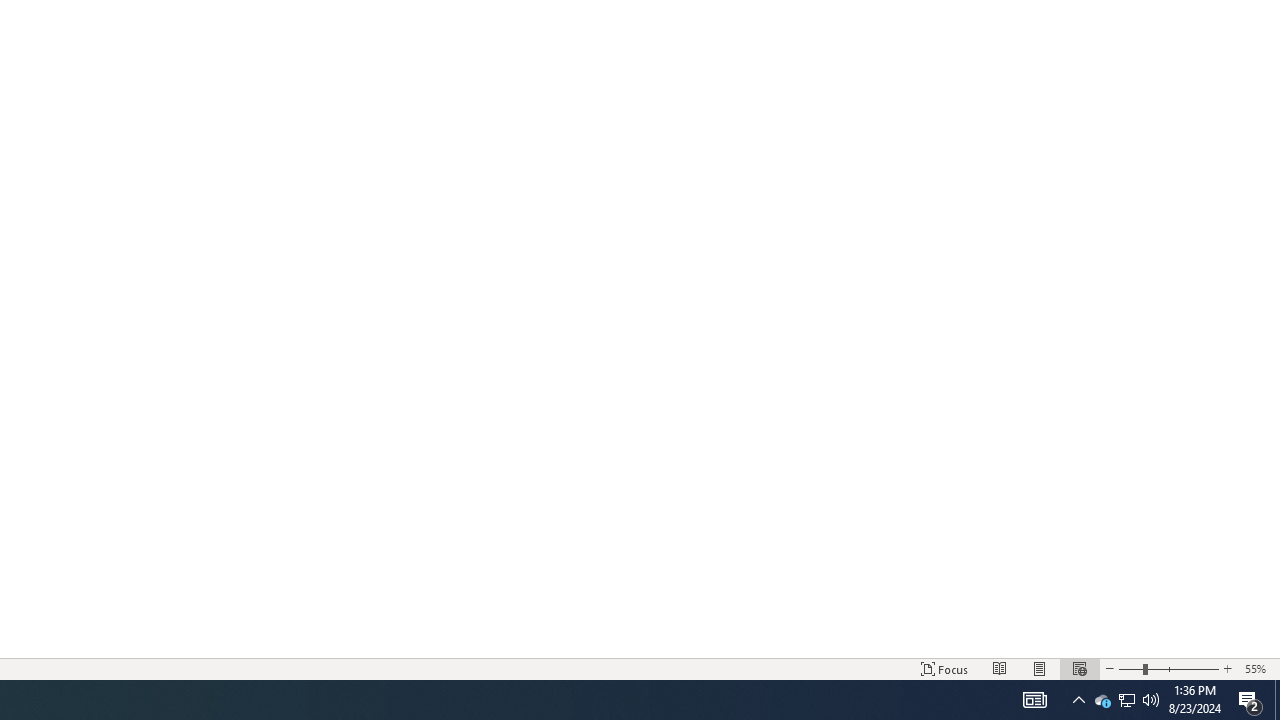 This screenshot has width=1280, height=720. What do you see at coordinates (1168, 668) in the screenshot?
I see `Zoom` at bounding box center [1168, 668].